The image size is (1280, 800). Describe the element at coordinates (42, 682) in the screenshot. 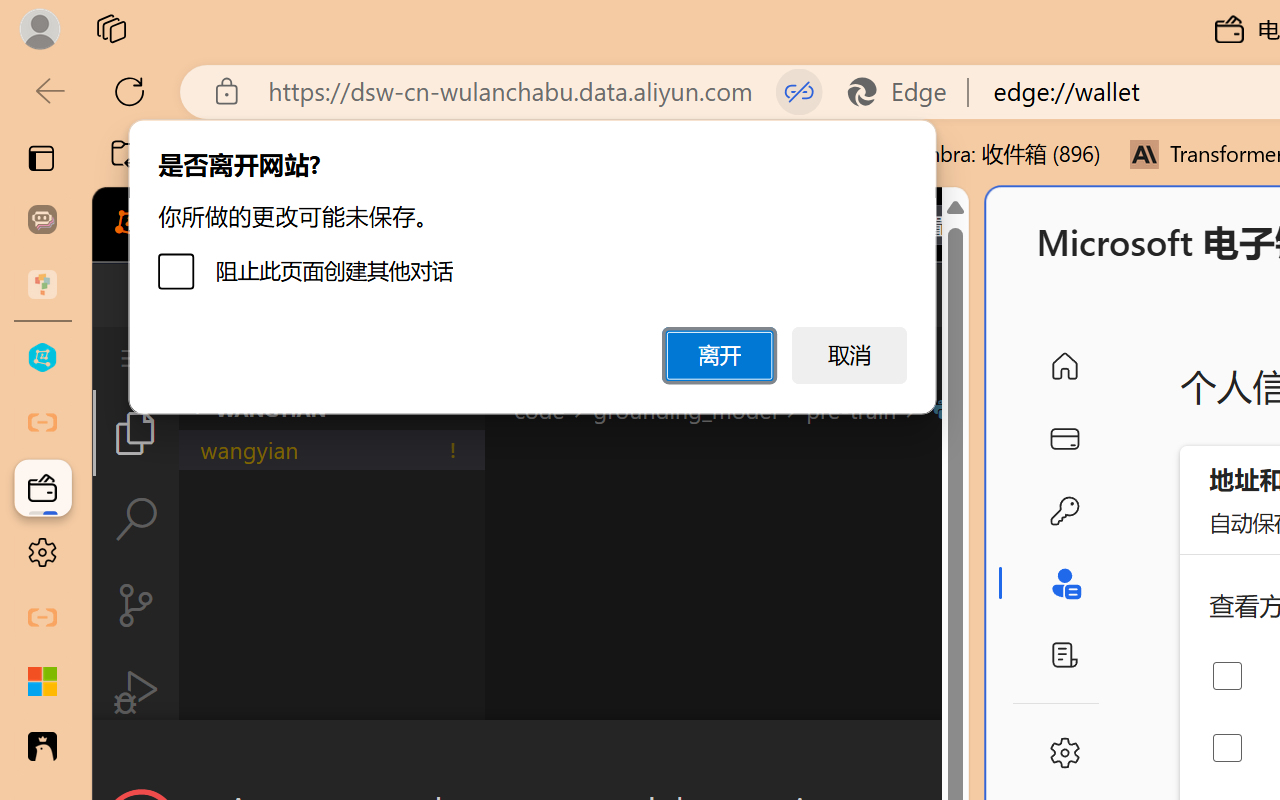

I see `Adjust indents and spacing - Microsoft Support` at that location.